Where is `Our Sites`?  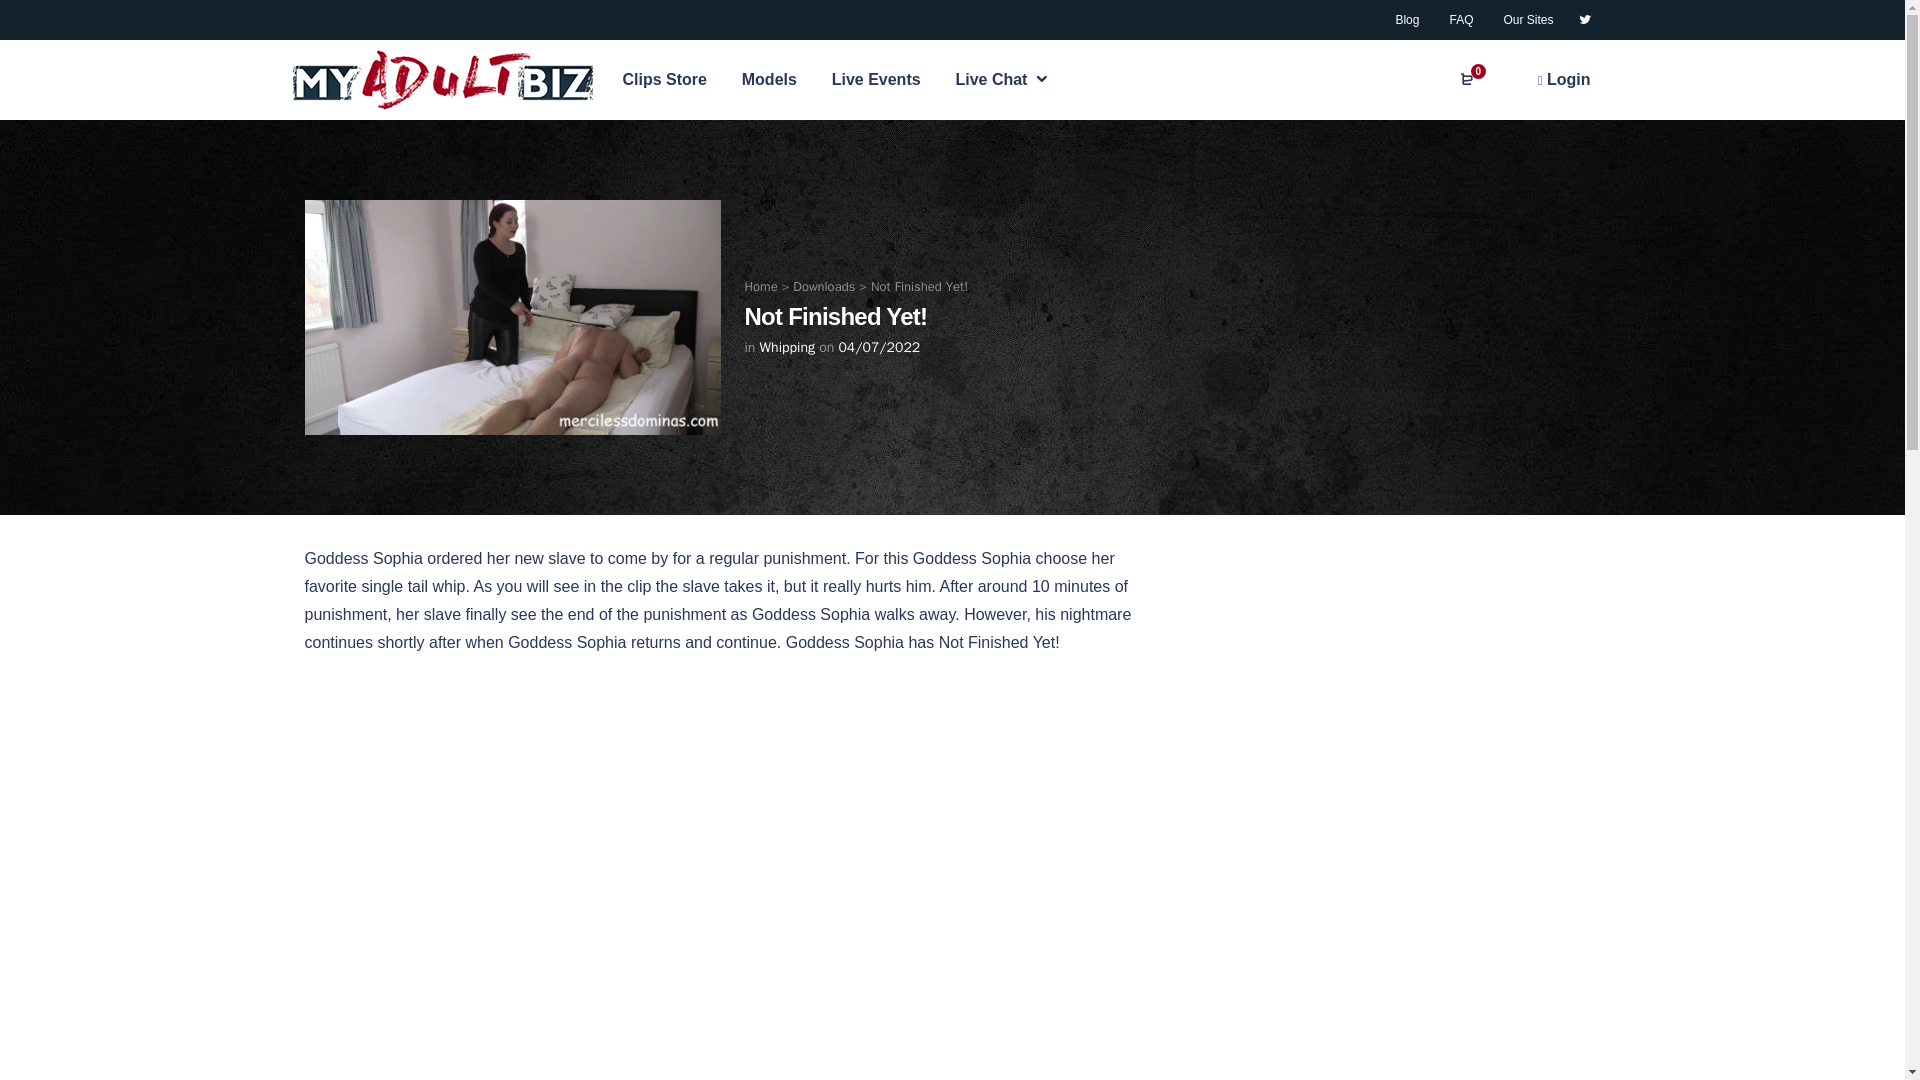
Our Sites is located at coordinates (1528, 20).